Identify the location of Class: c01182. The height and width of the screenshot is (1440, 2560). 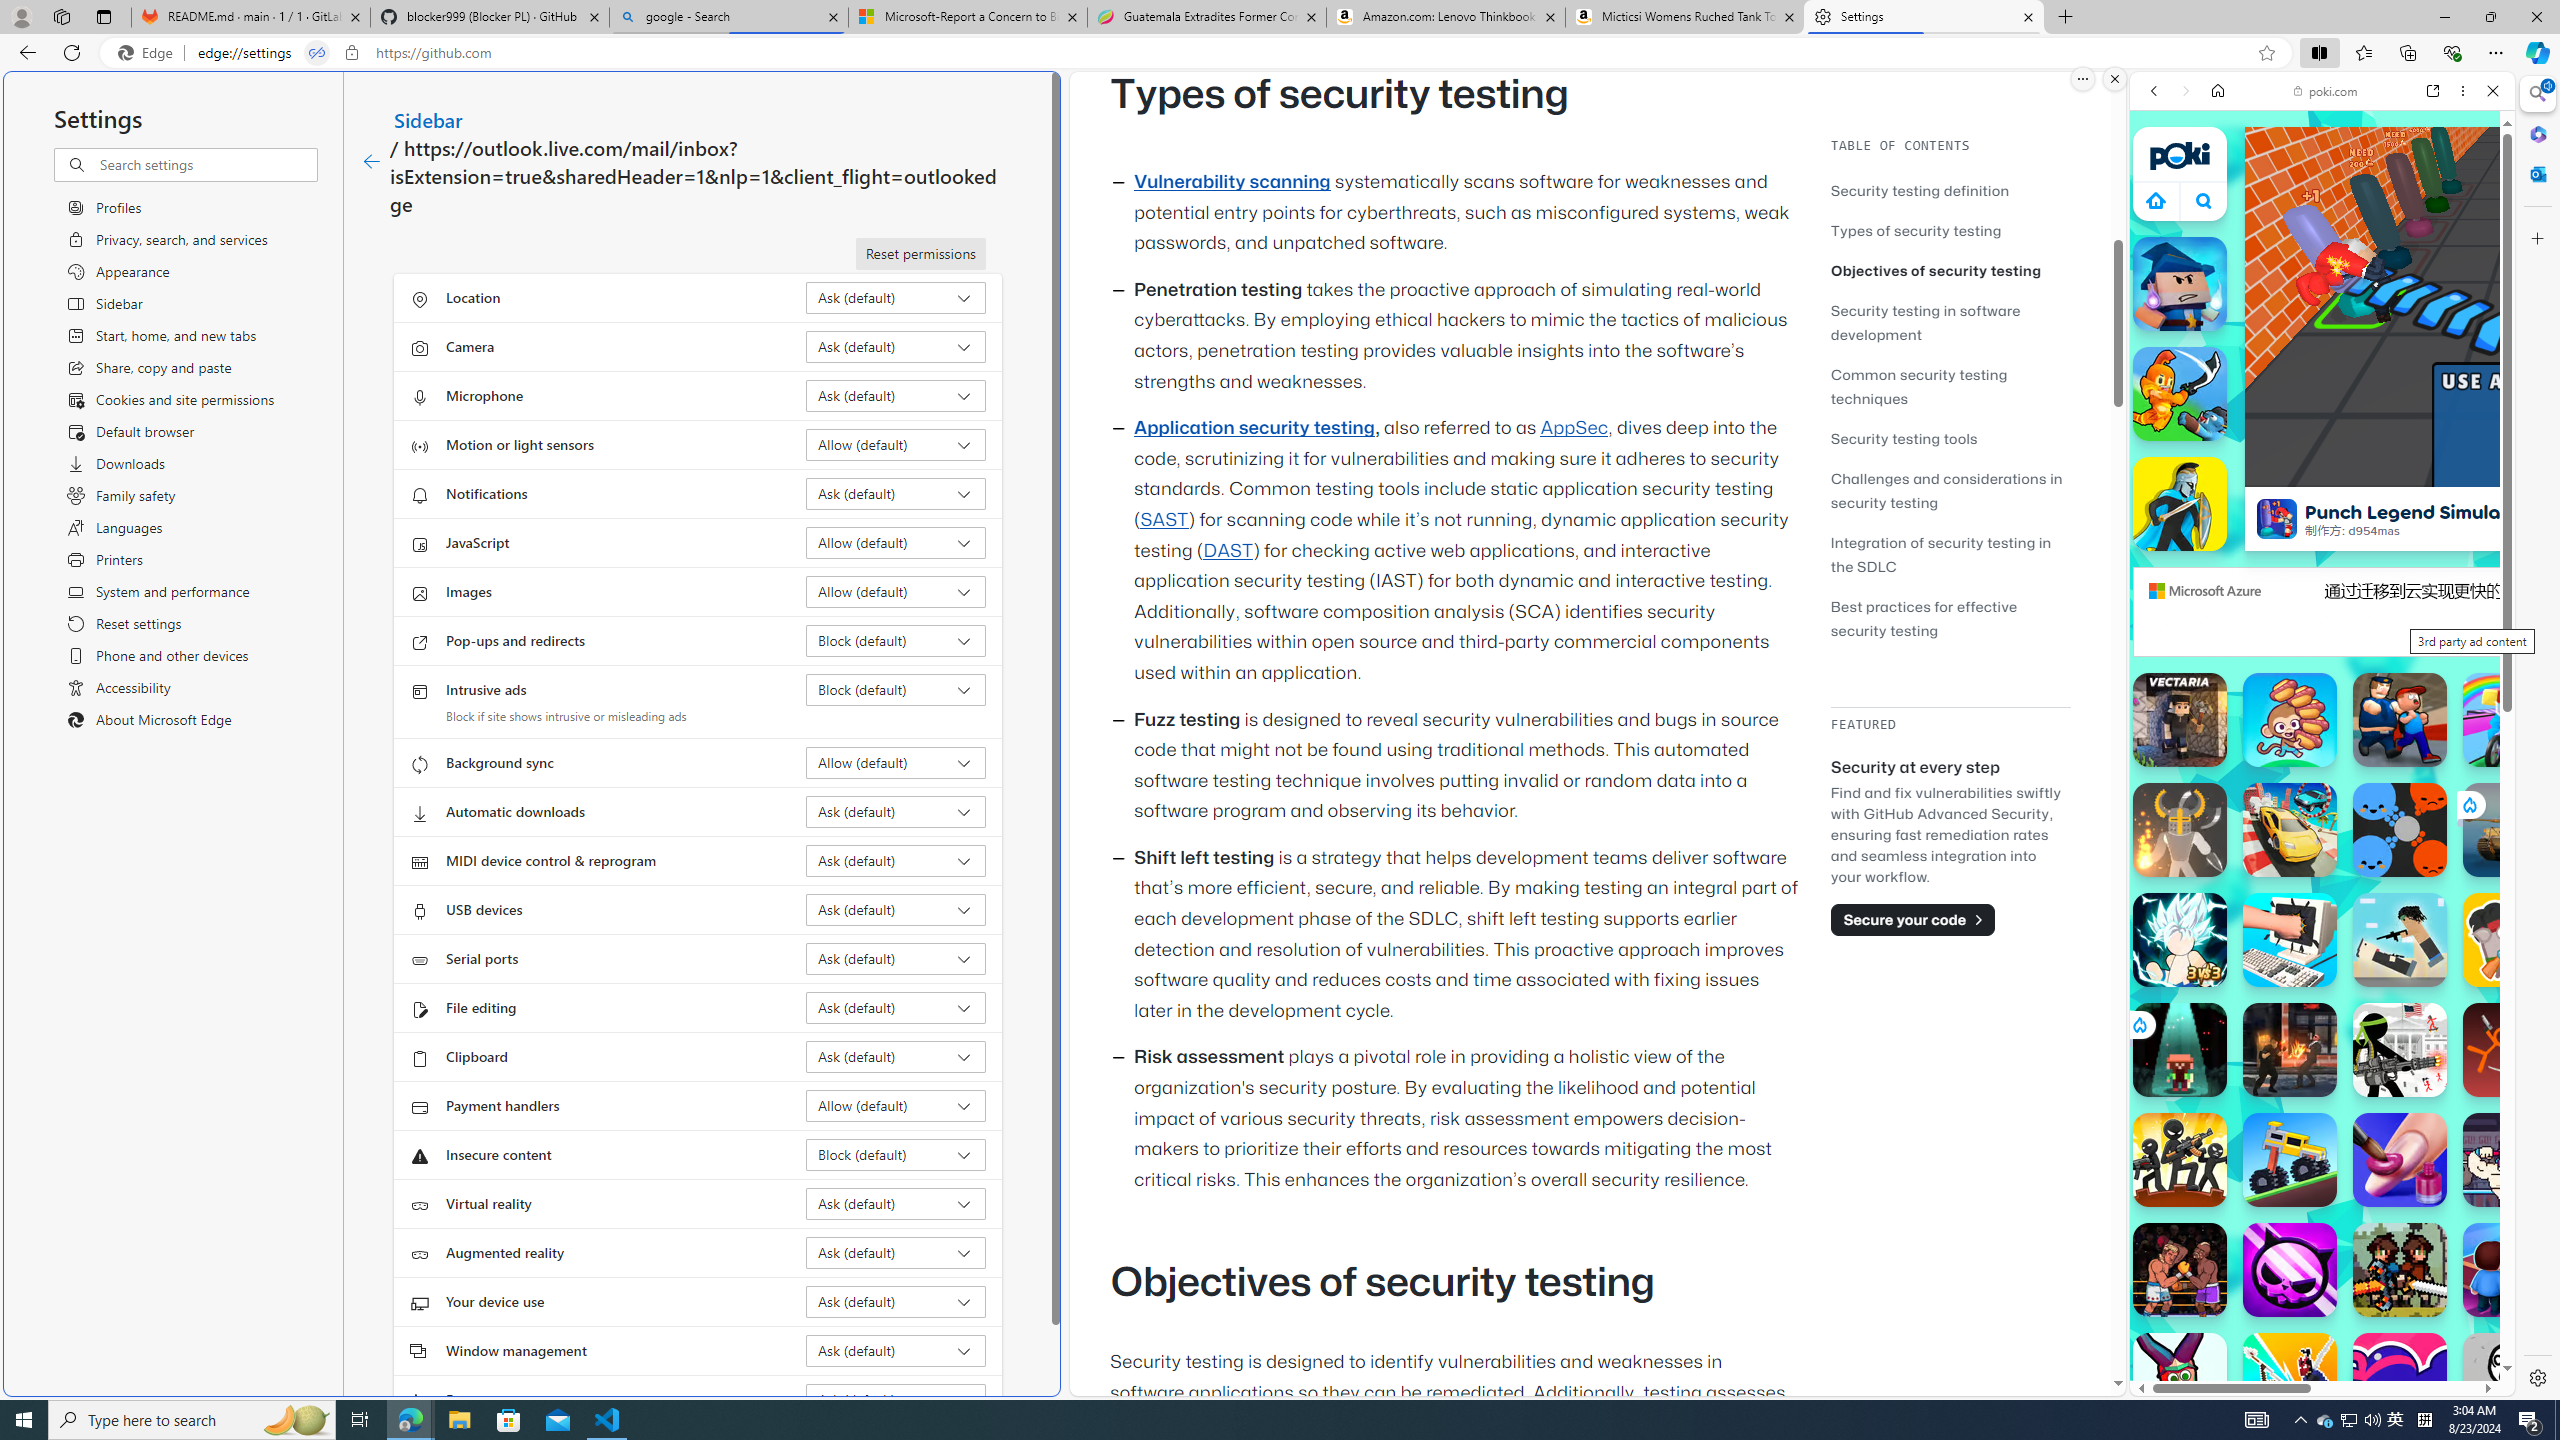
(370, 162).